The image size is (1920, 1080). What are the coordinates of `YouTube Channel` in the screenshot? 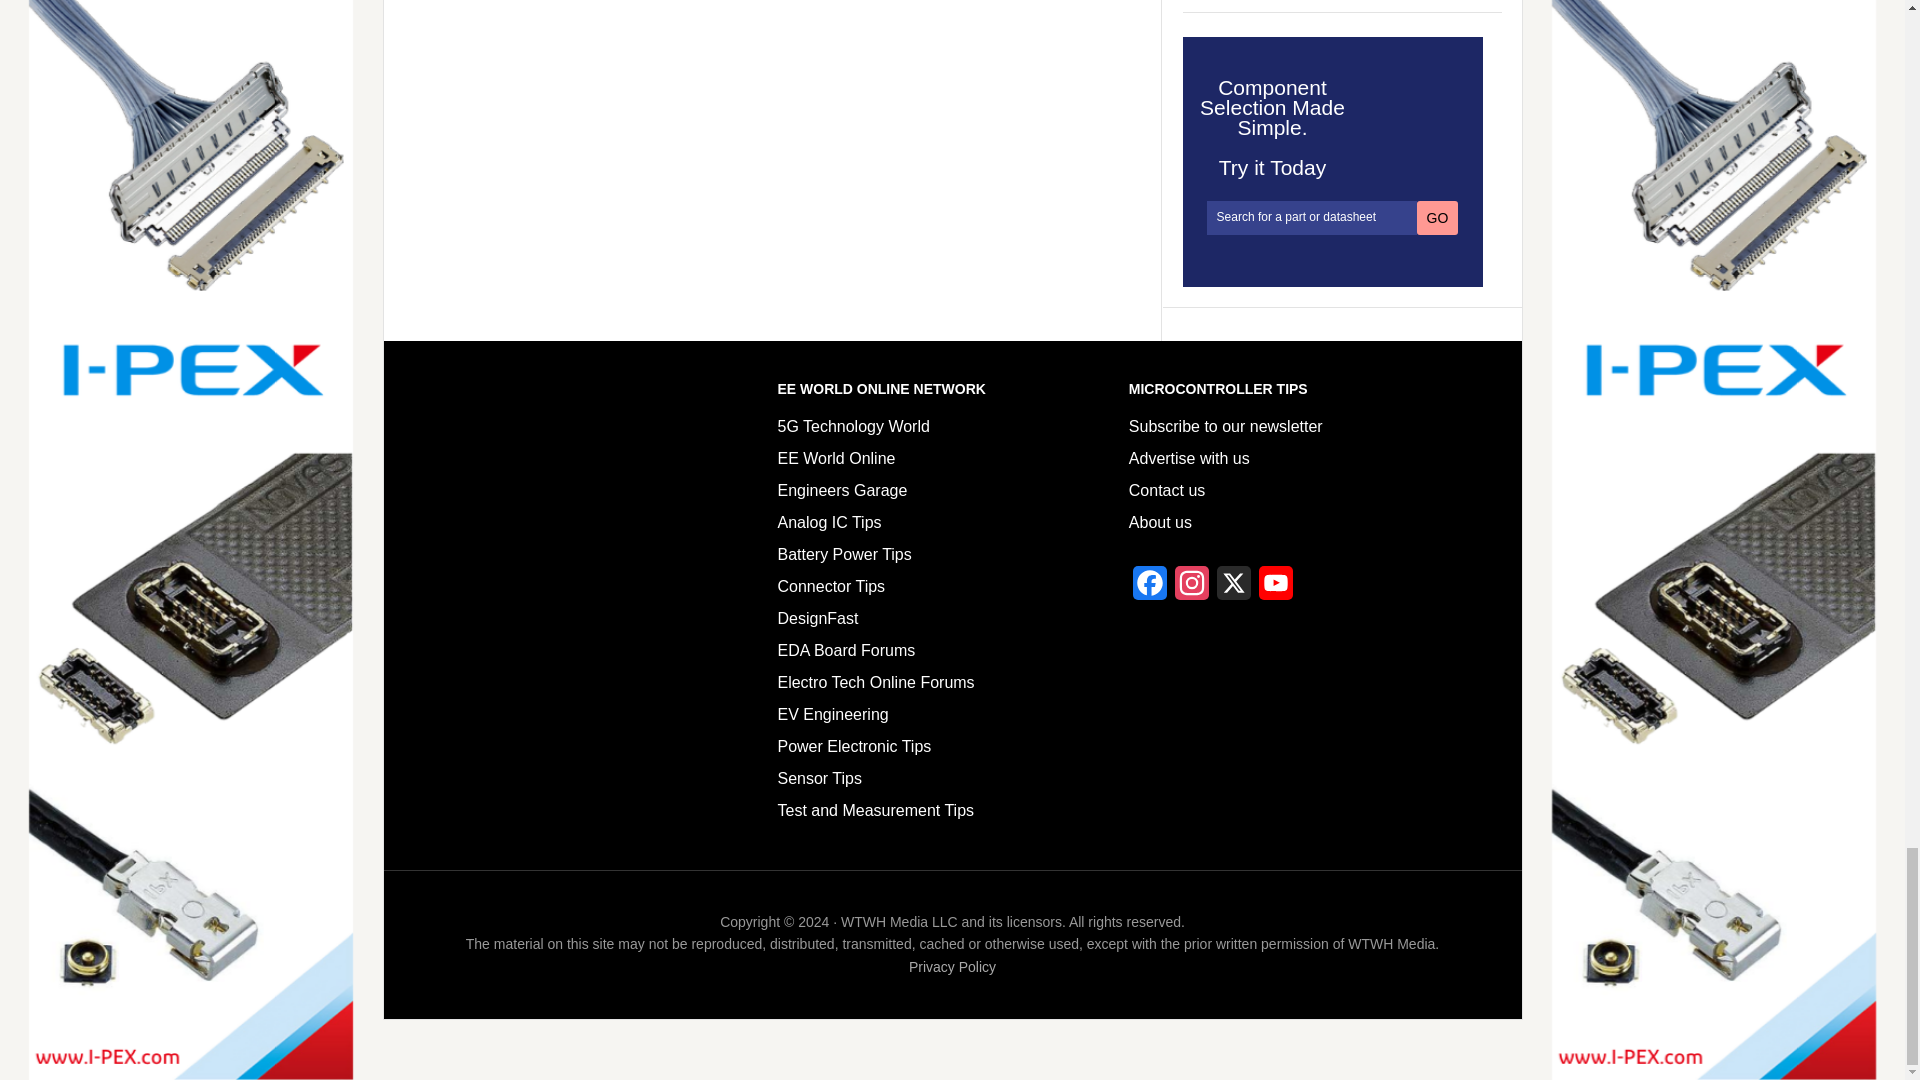 It's located at (1276, 588).